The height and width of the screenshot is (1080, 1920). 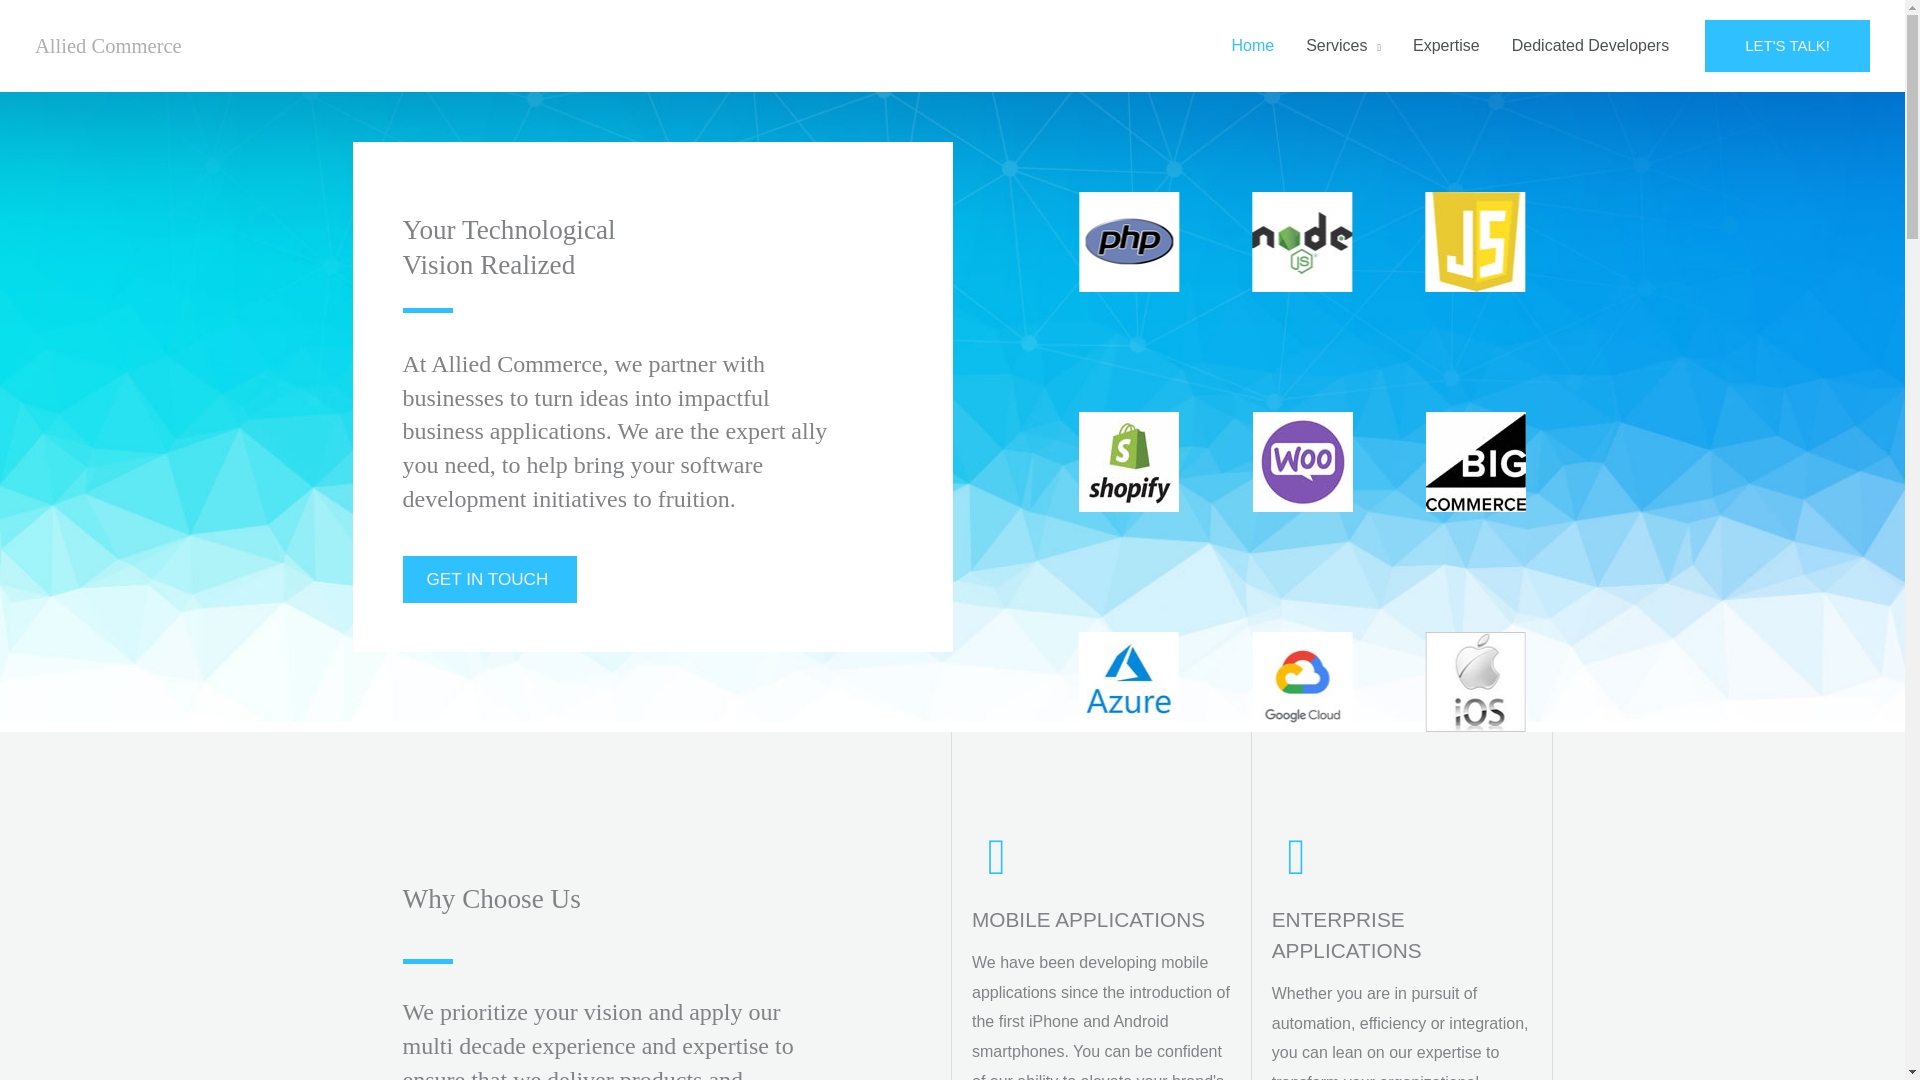 What do you see at coordinates (1787, 46) in the screenshot?
I see `LET'S TALK!` at bounding box center [1787, 46].